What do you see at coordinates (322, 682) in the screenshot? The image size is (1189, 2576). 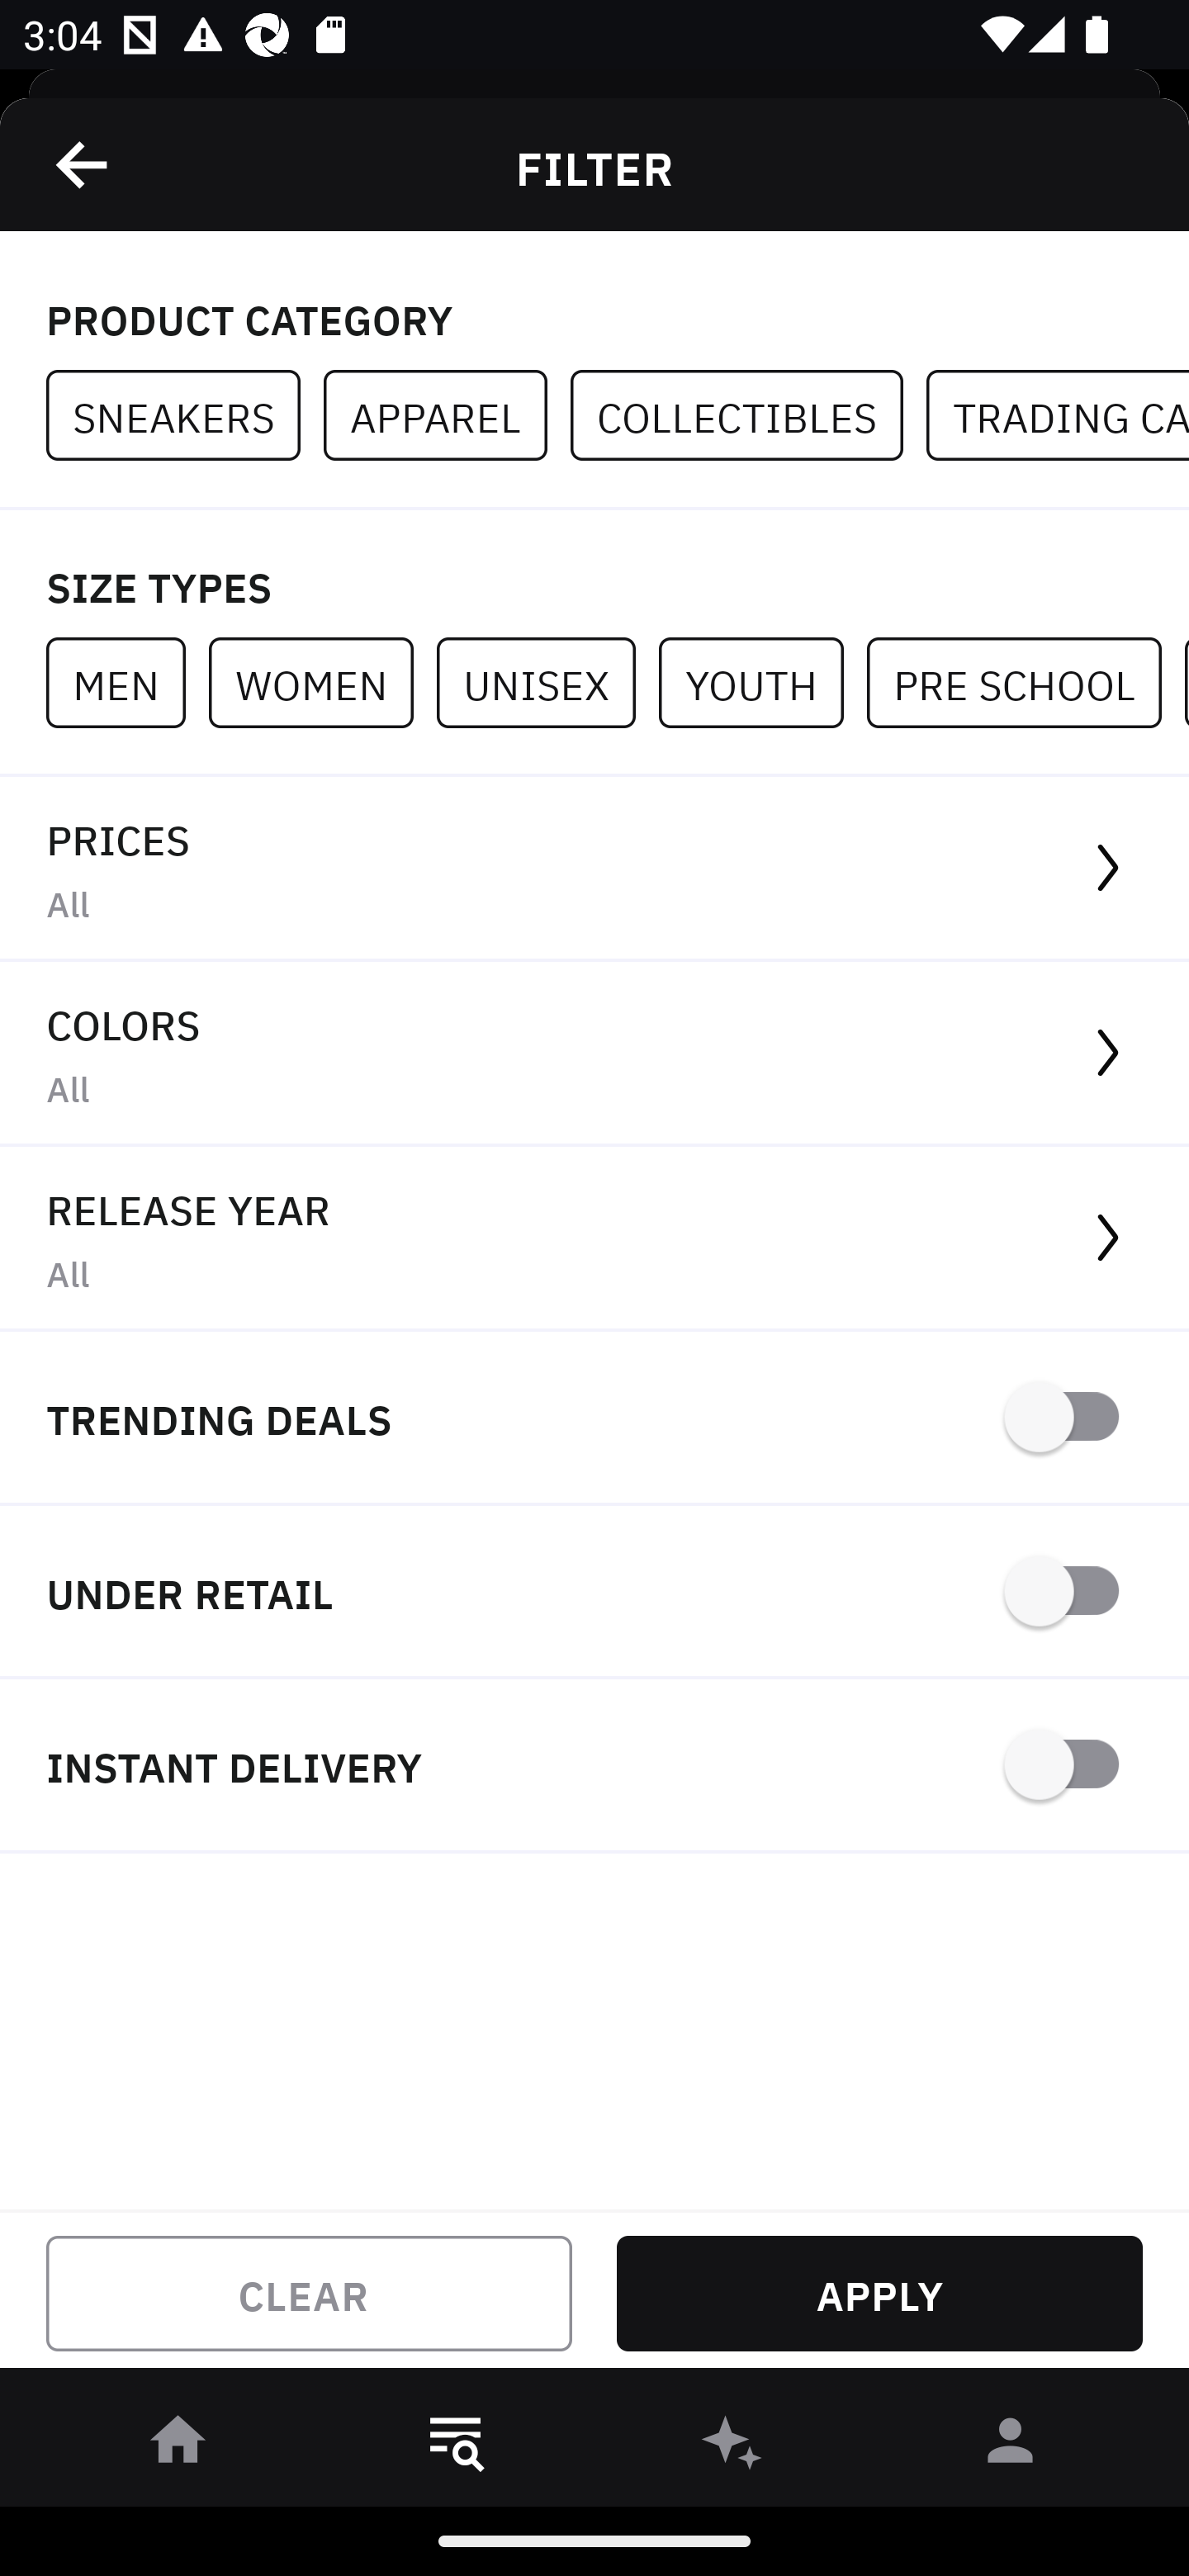 I see `WOMEN` at bounding box center [322, 682].